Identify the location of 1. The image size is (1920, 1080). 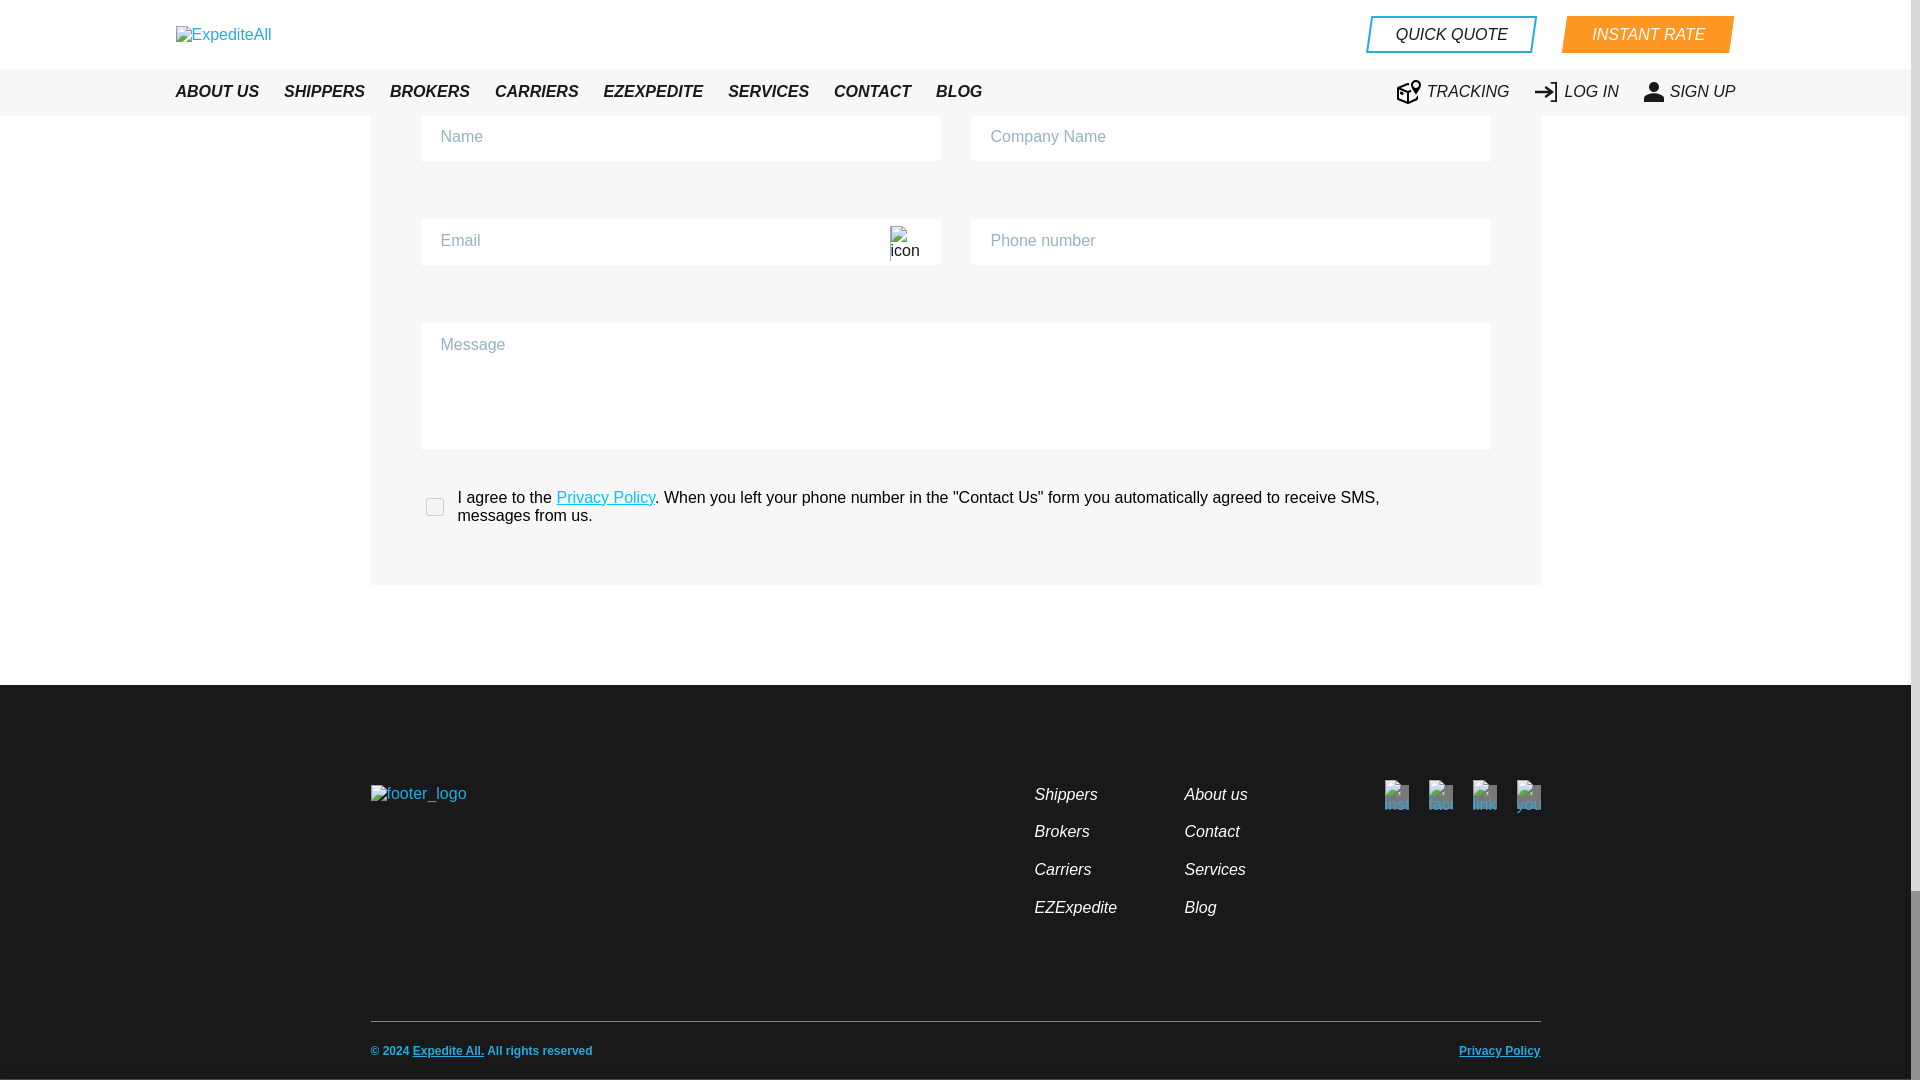
(434, 506).